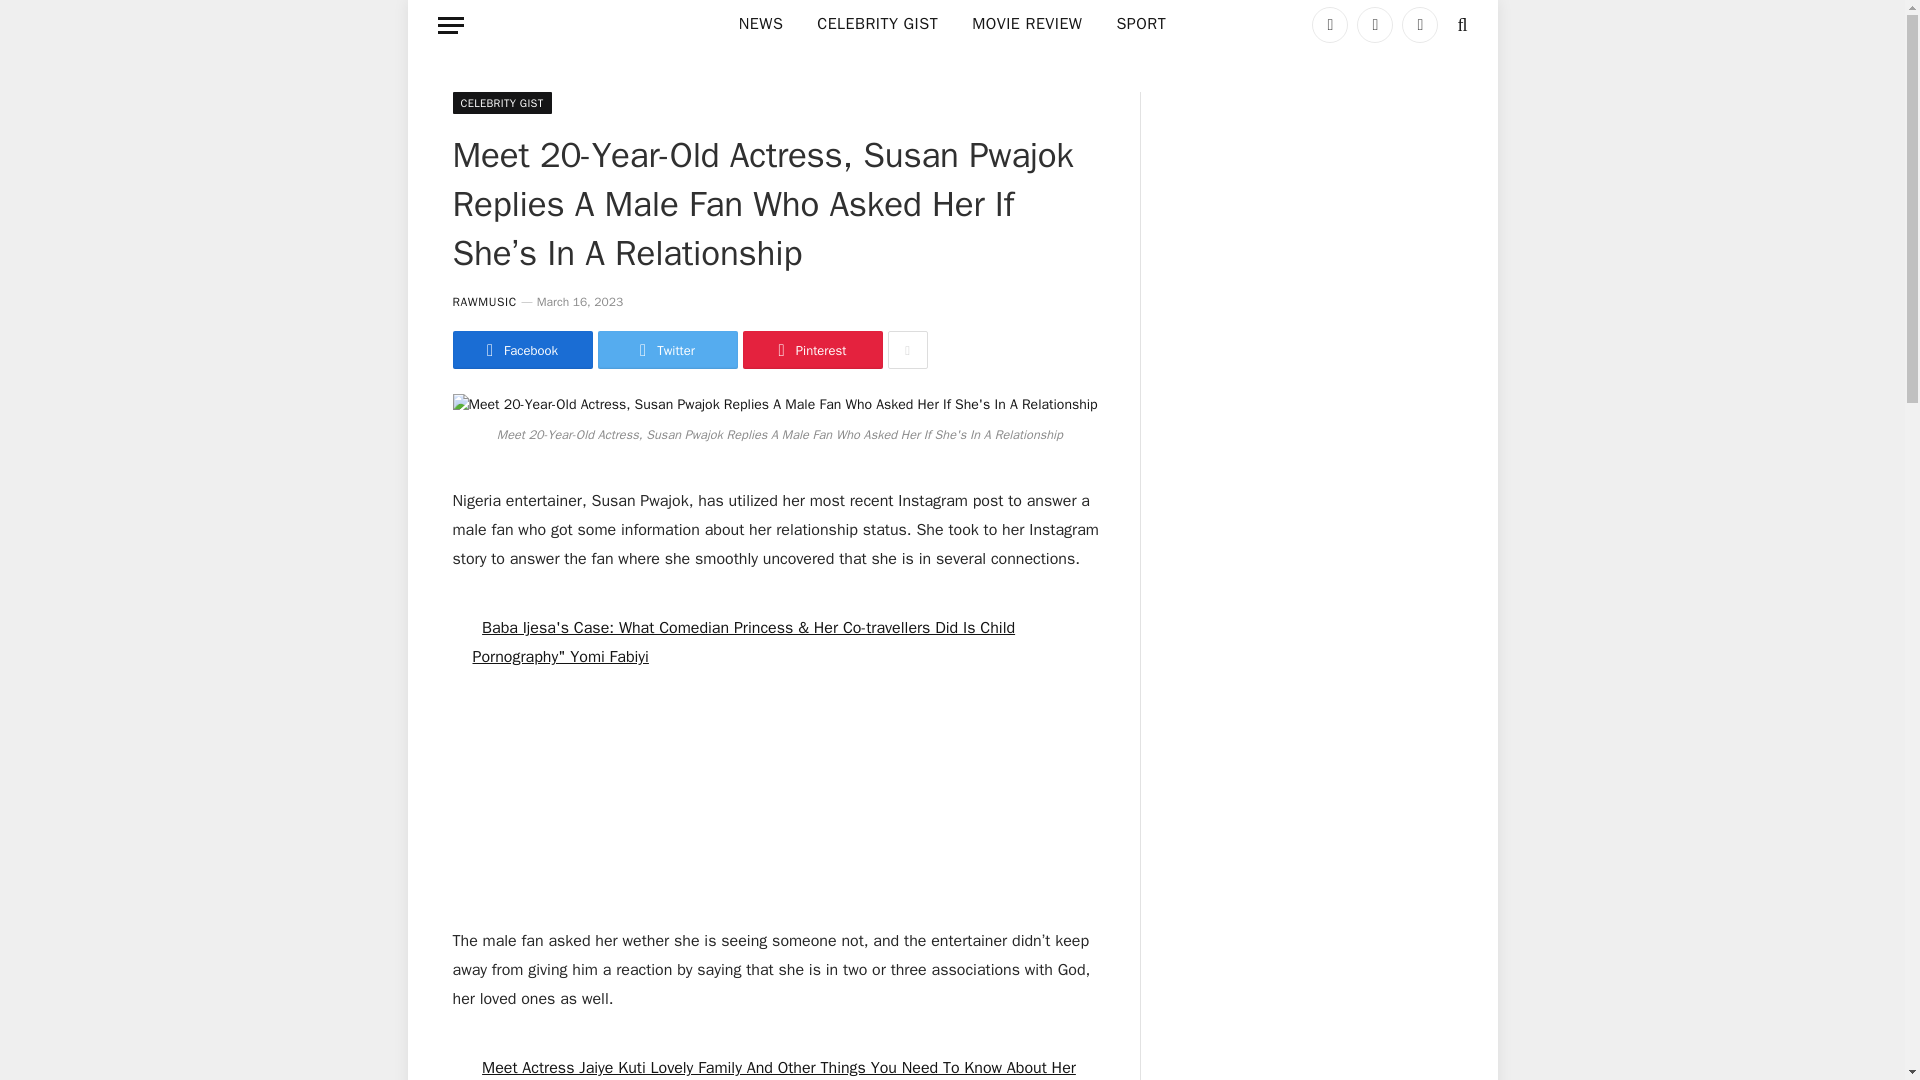 This screenshot has height=1080, width=1920. I want to click on MOVIE REVIEW, so click(1026, 24).